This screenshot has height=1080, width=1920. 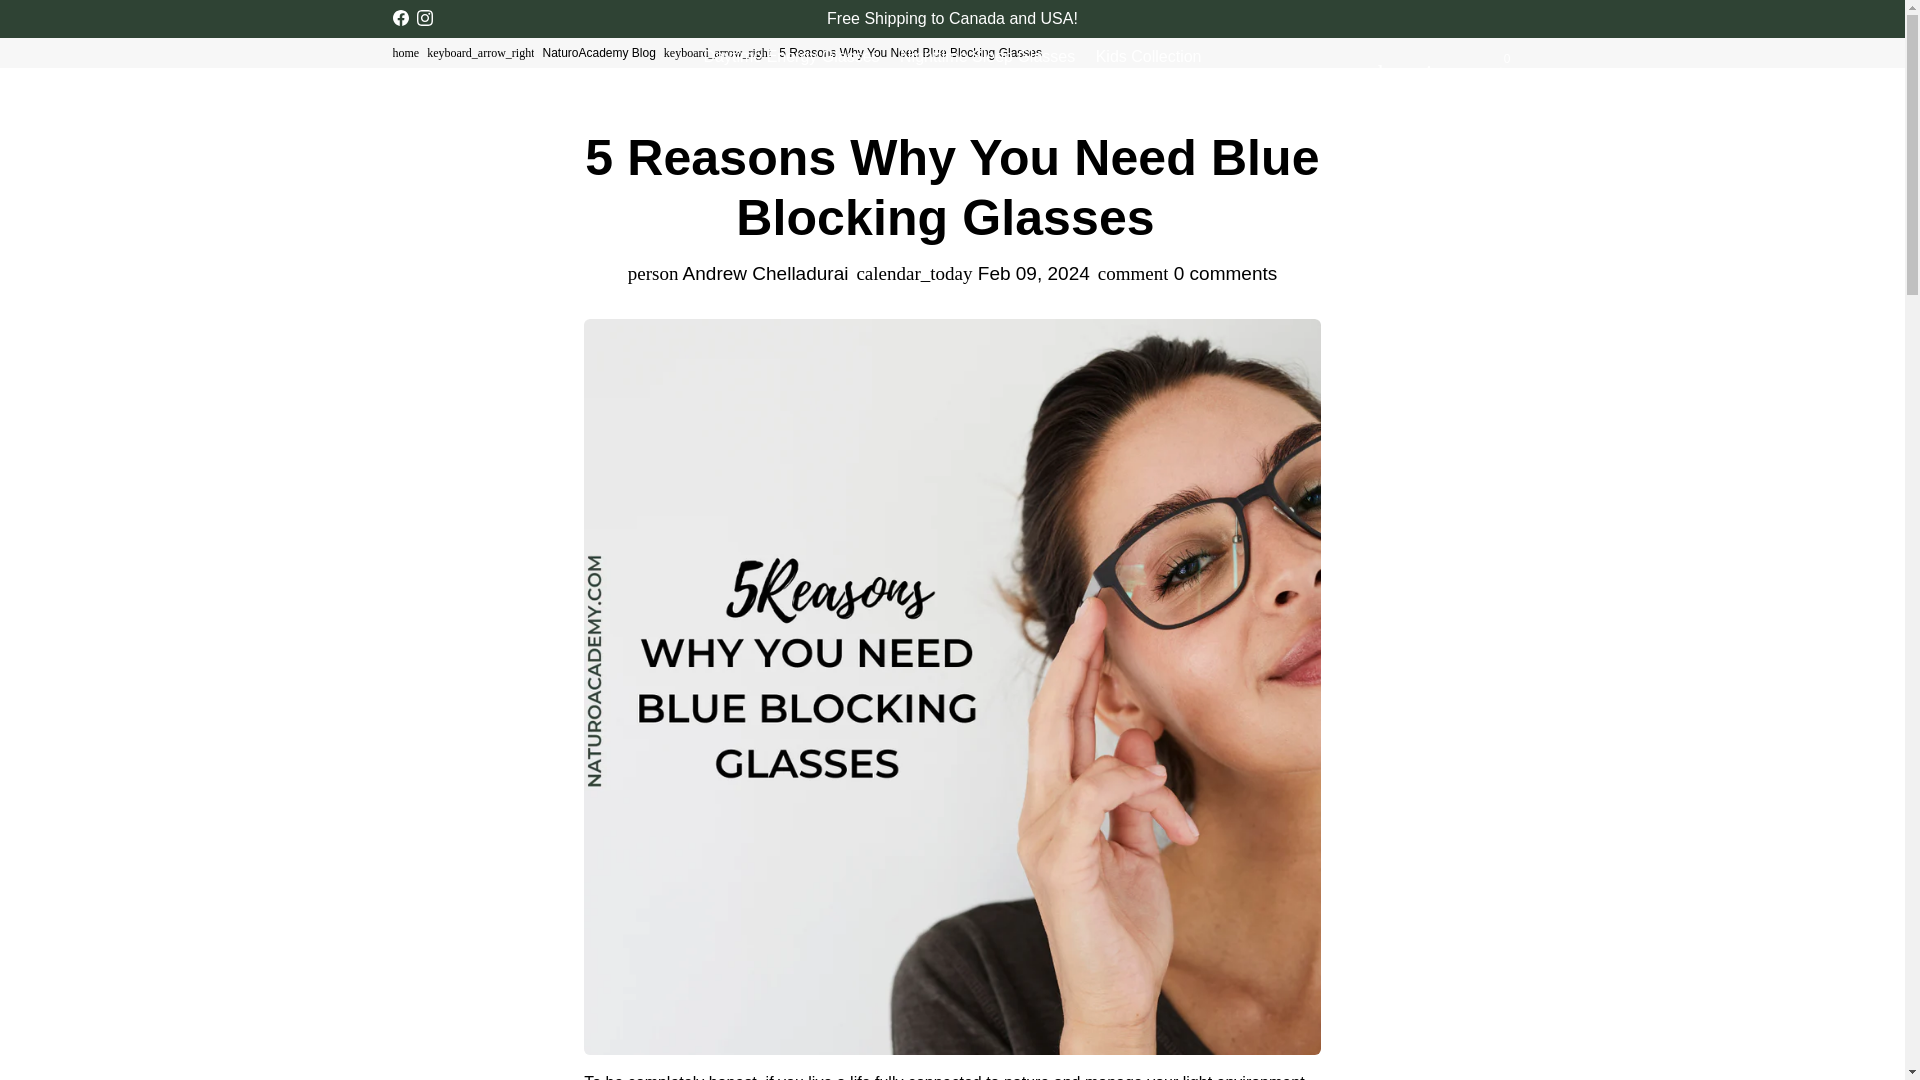 I want to click on NaturoAcademy Blog, so click(x=598, y=53).